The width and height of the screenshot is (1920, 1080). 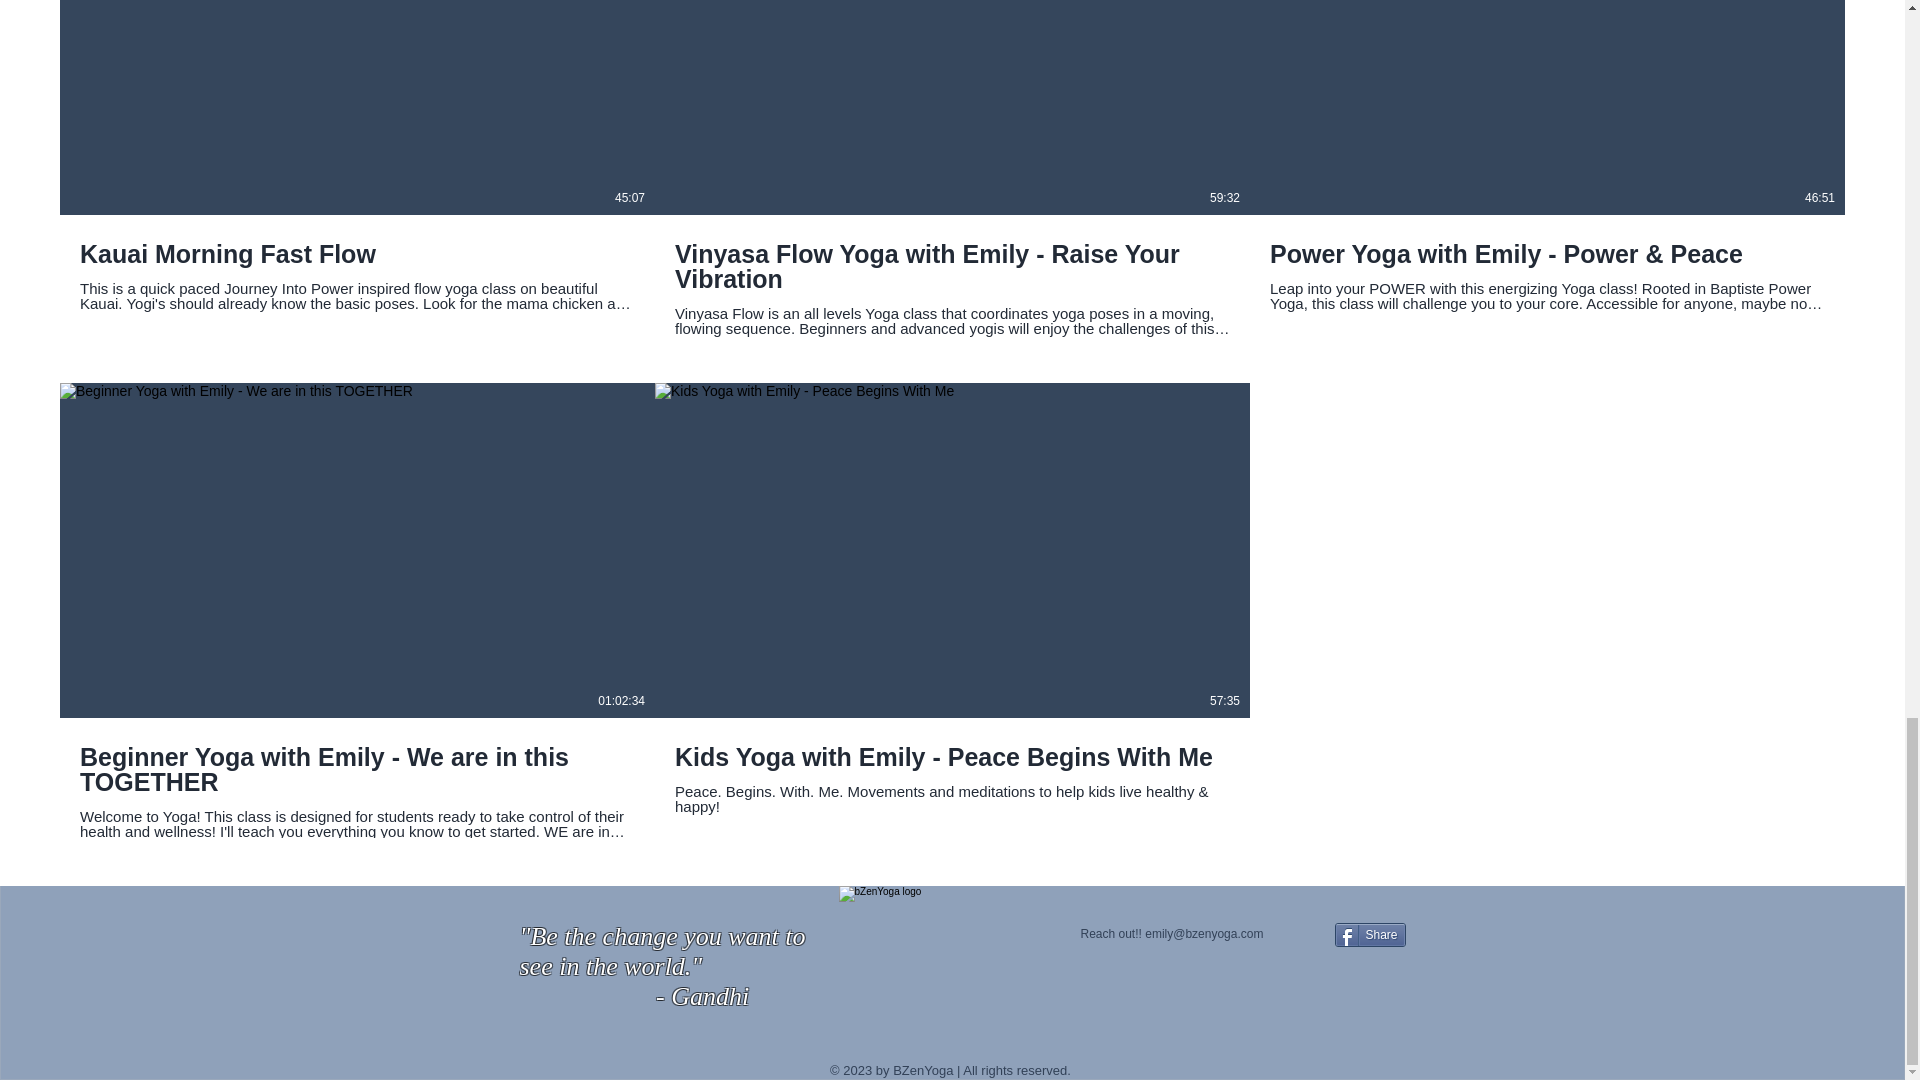 What do you see at coordinates (1370, 935) in the screenshot?
I see `Share` at bounding box center [1370, 935].